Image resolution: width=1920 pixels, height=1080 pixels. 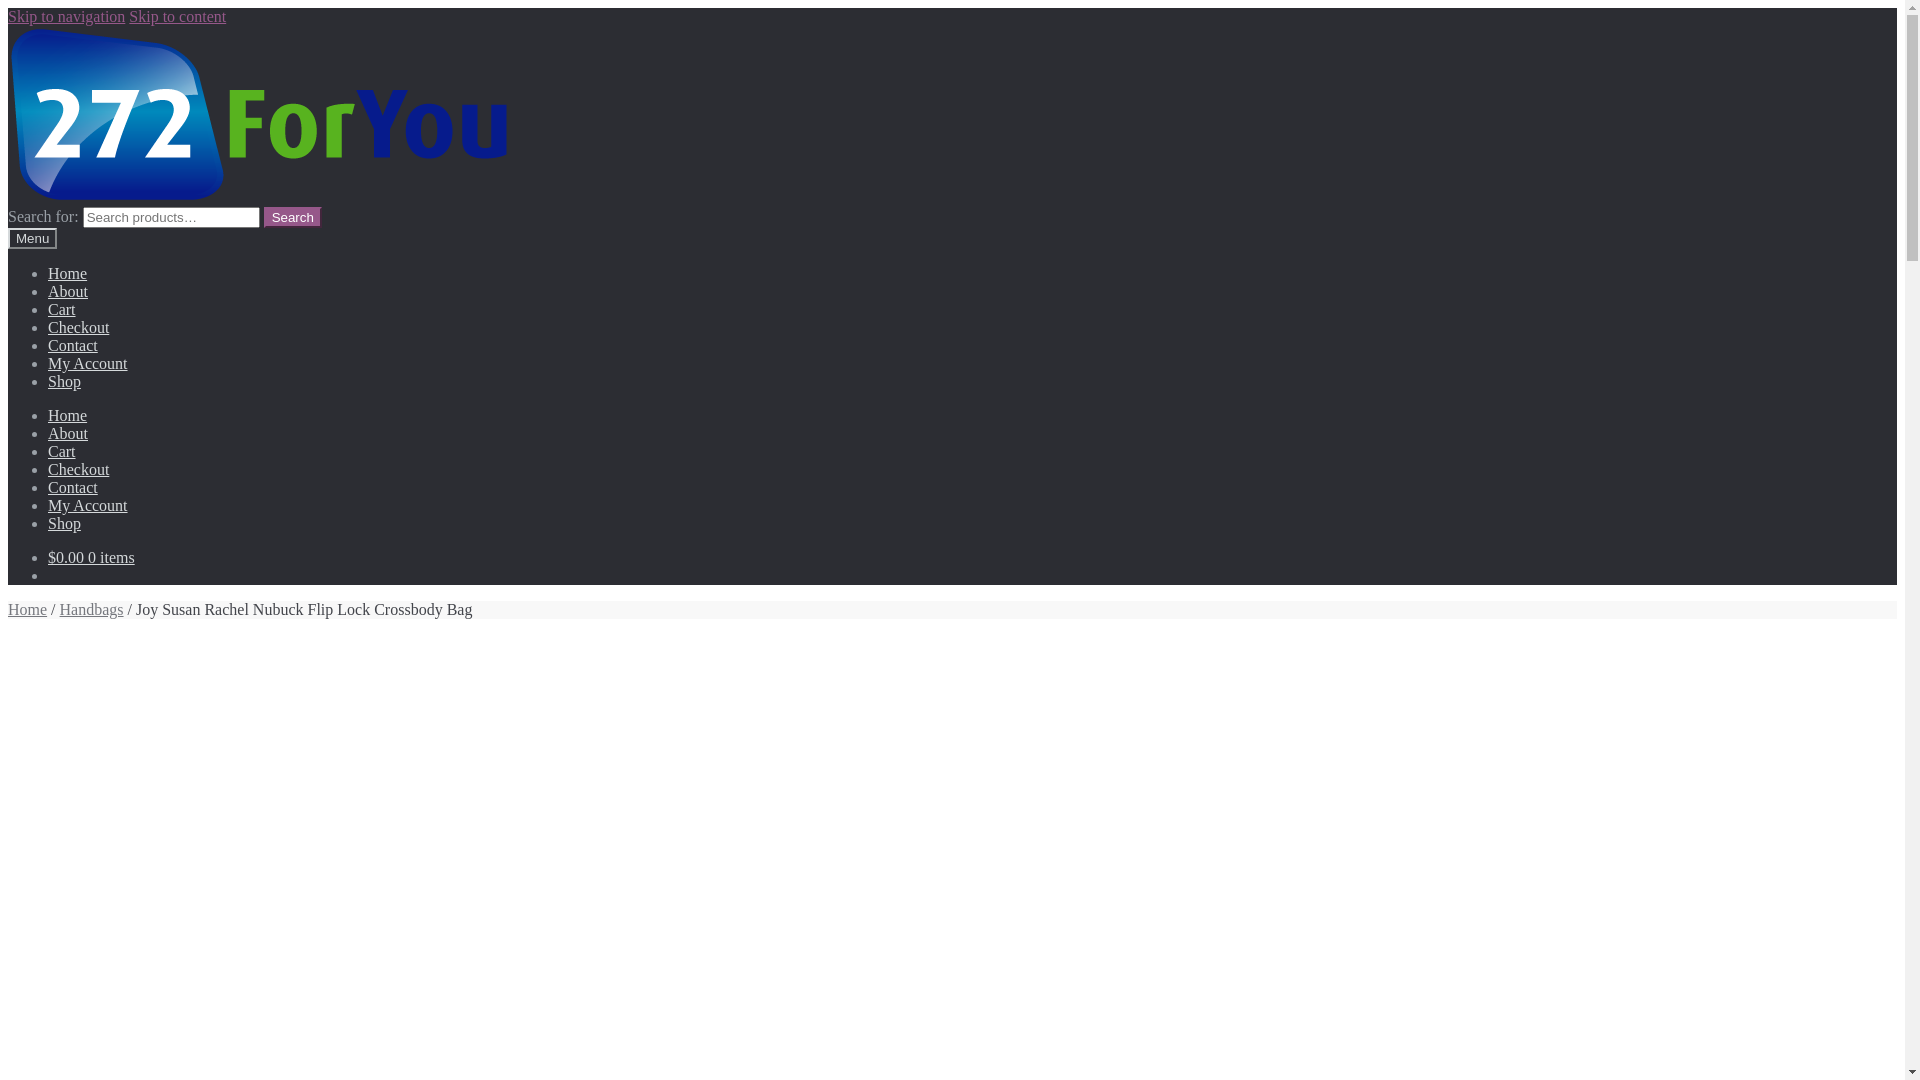 I want to click on Contact, so click(x=73, y=346).